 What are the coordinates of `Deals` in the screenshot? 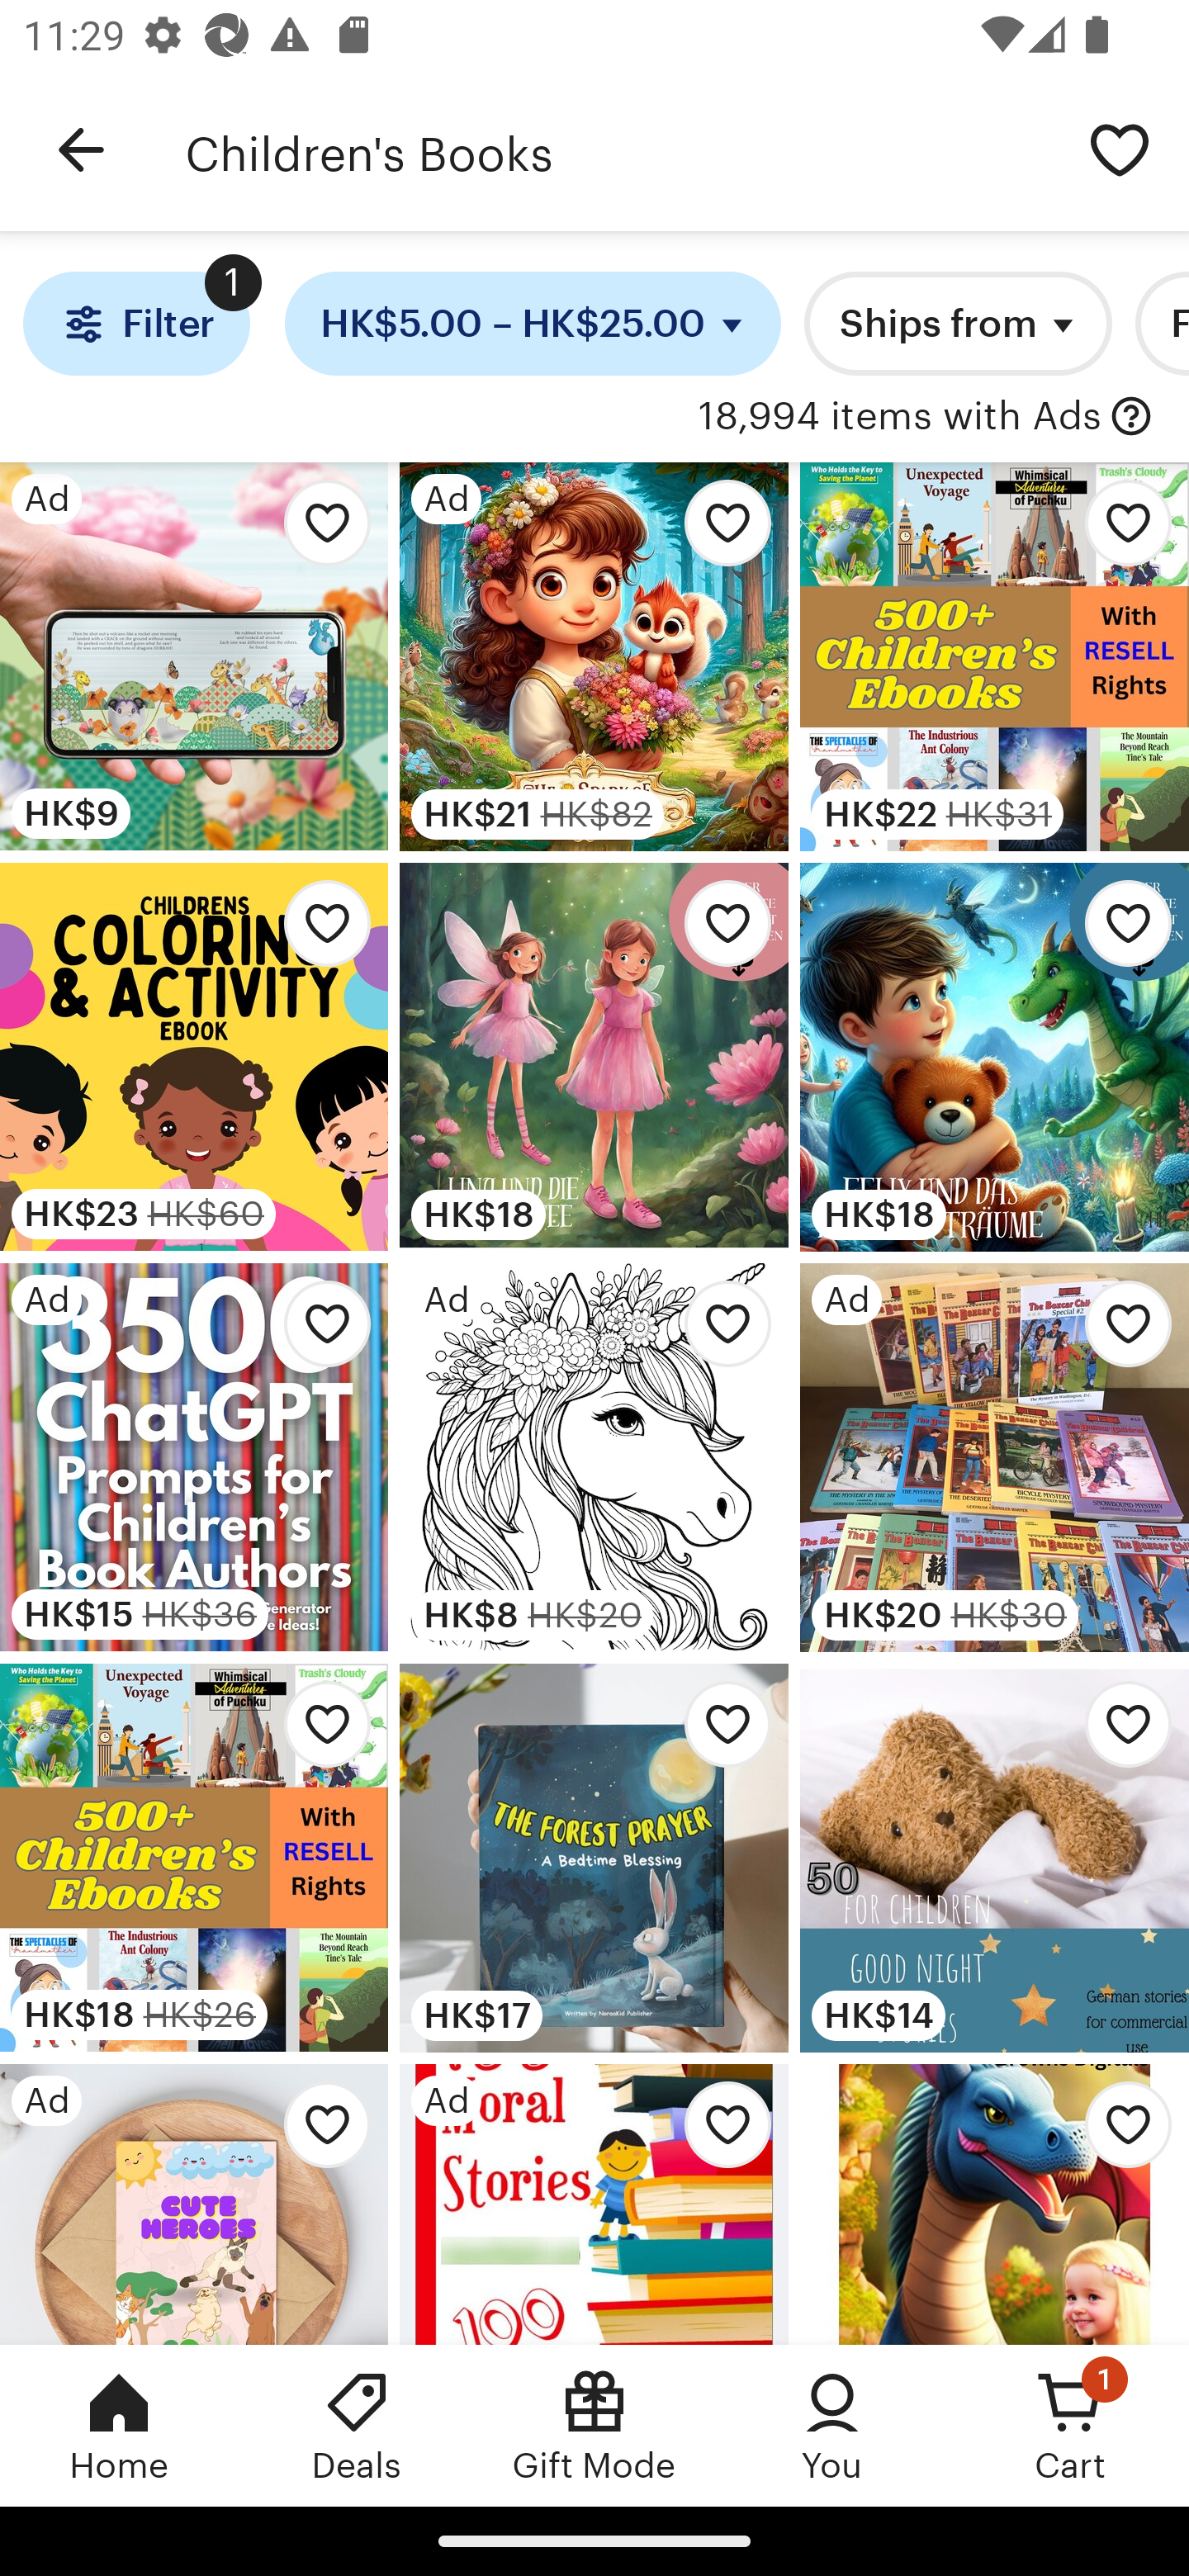 It's located at (357, 2425).